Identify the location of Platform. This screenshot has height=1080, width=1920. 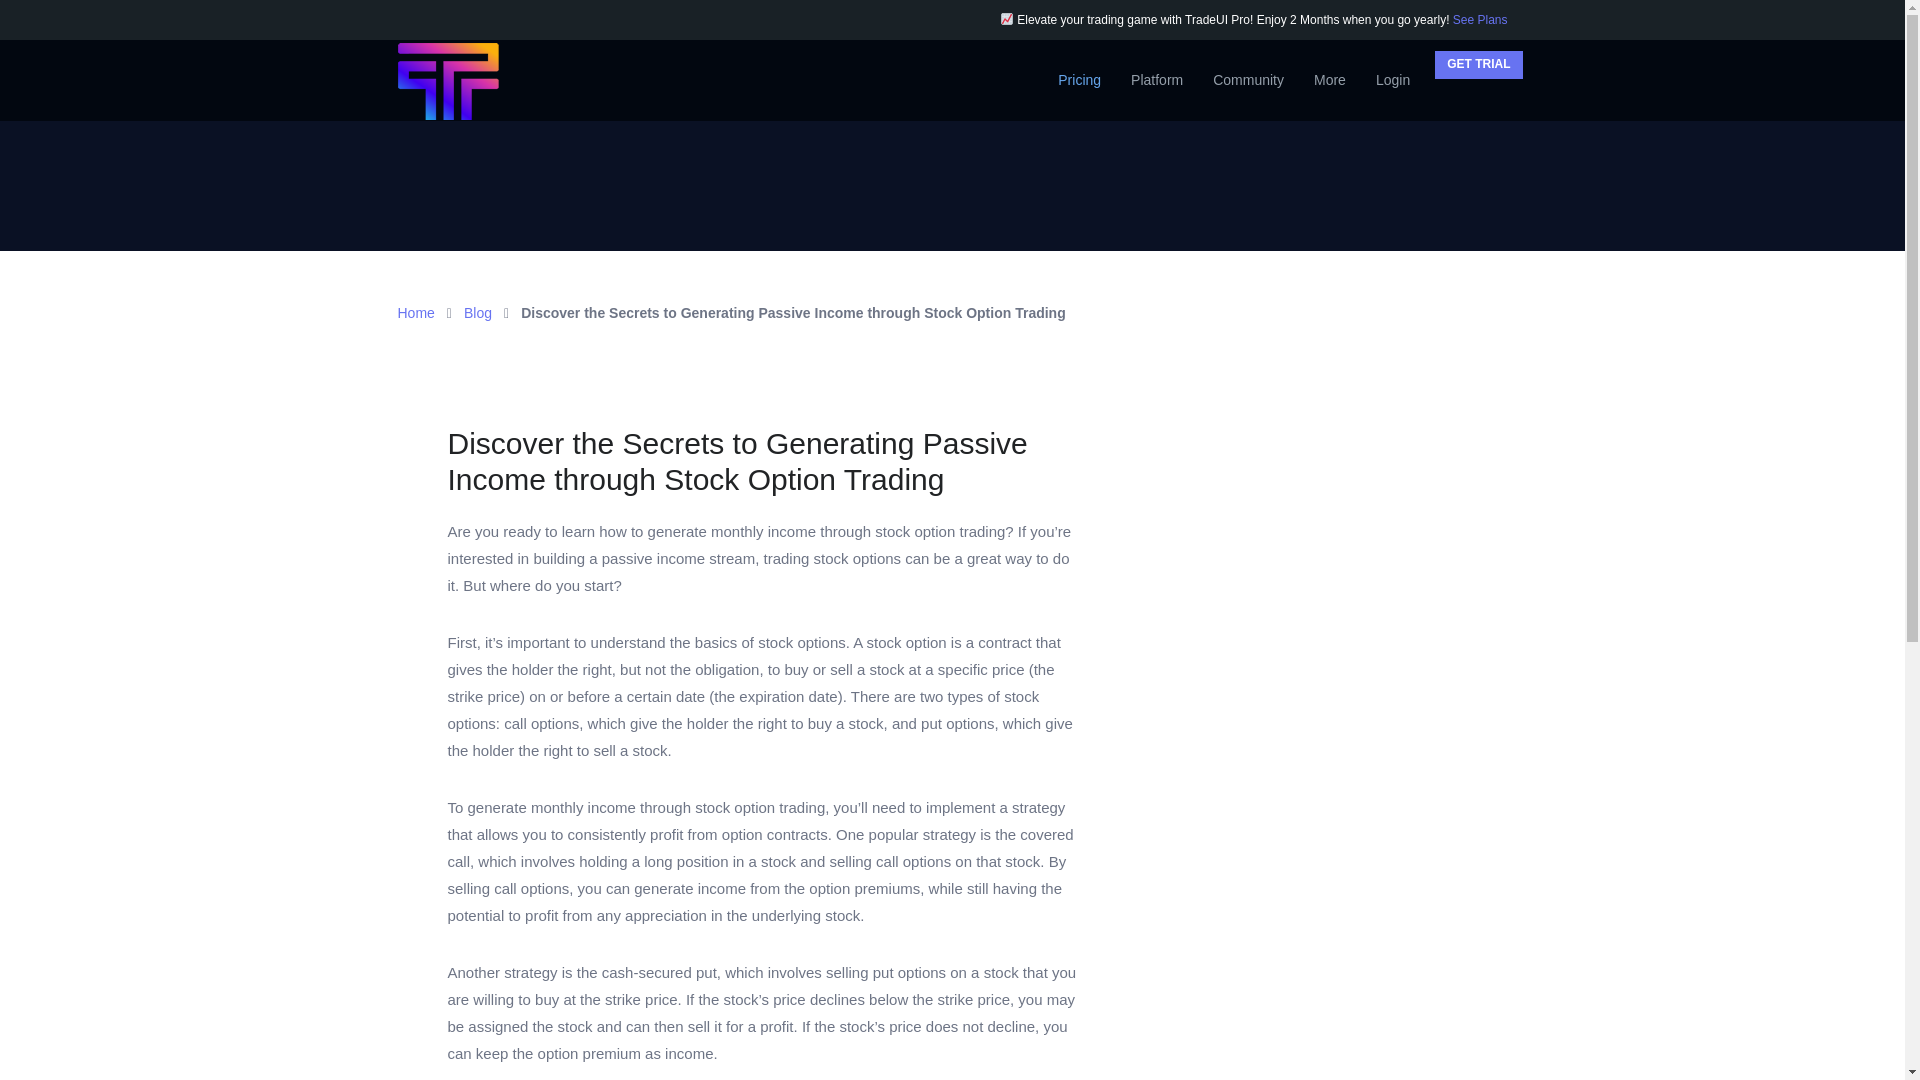
(1156, 79).